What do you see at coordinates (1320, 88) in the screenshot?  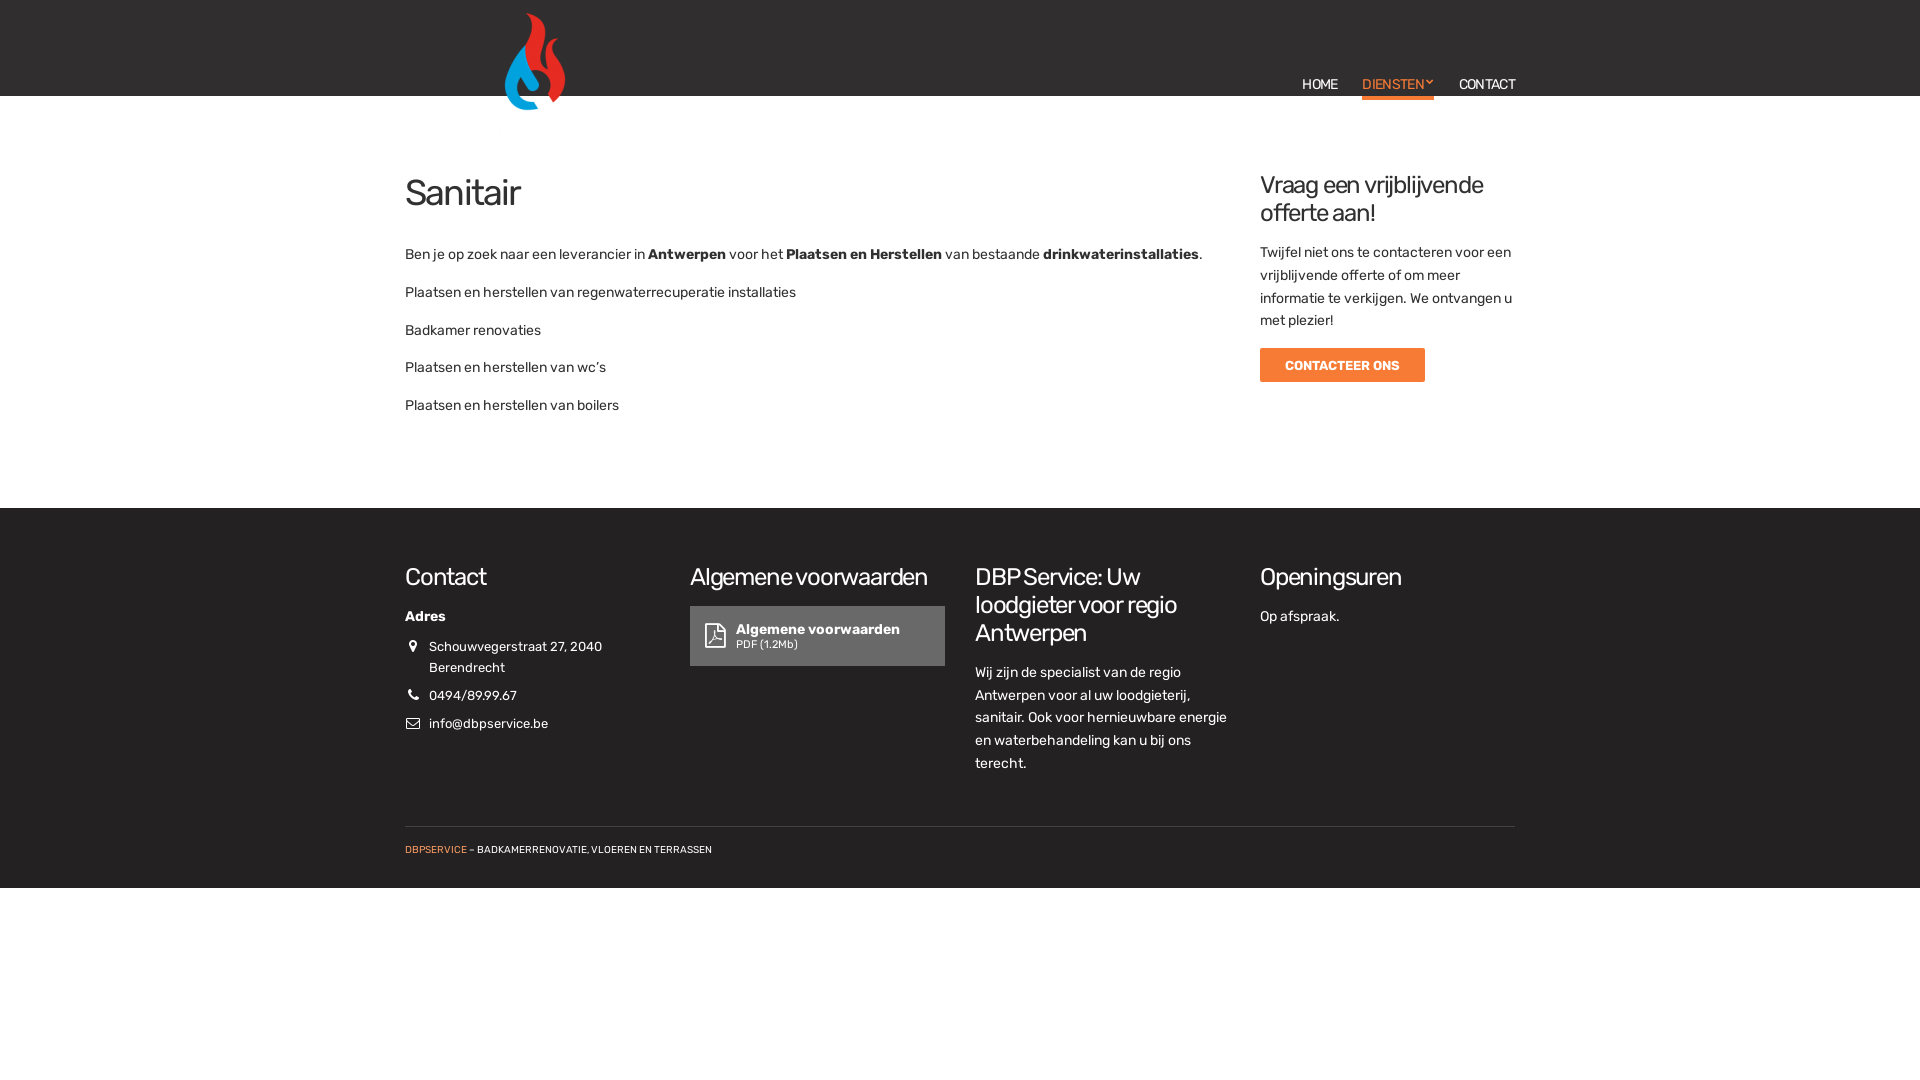 I see `HOME` at bounding box center [1320, 88].